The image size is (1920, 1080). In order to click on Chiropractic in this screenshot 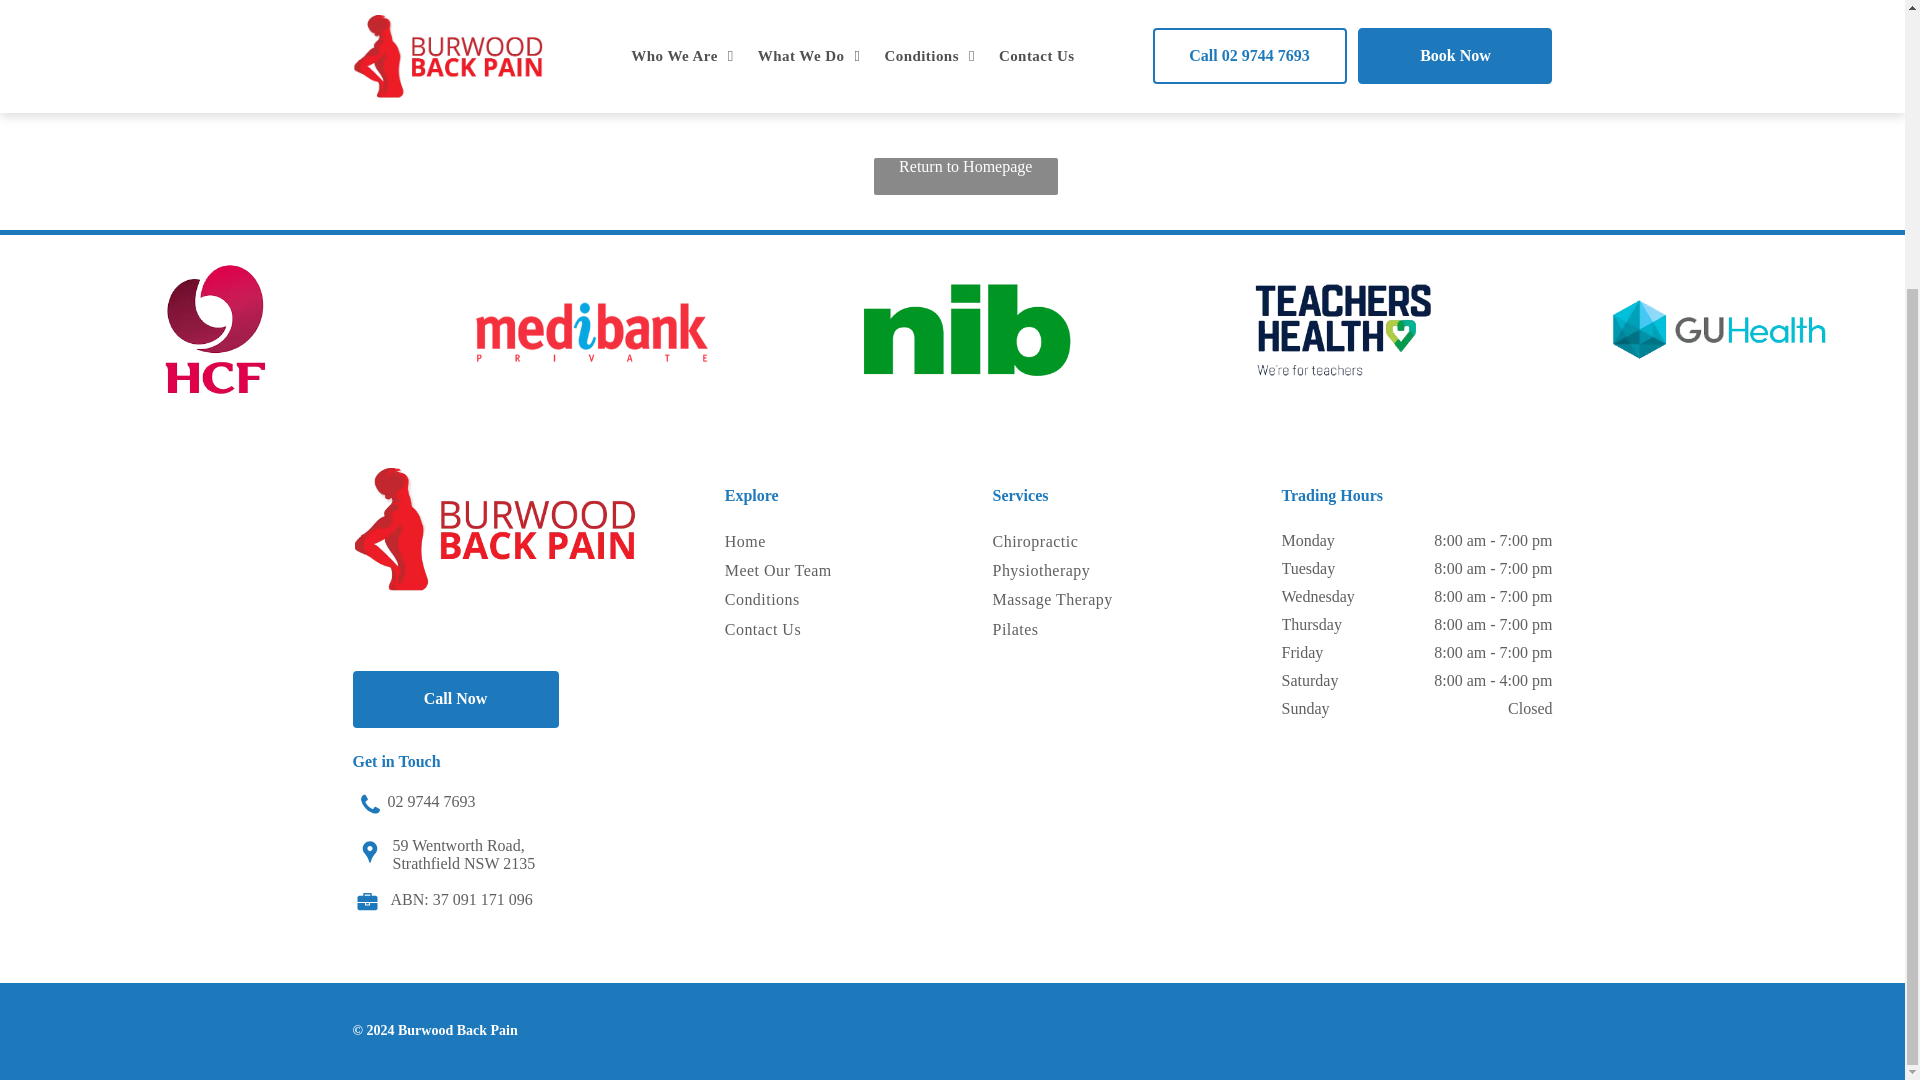, I will do `click(1068, 542)`.